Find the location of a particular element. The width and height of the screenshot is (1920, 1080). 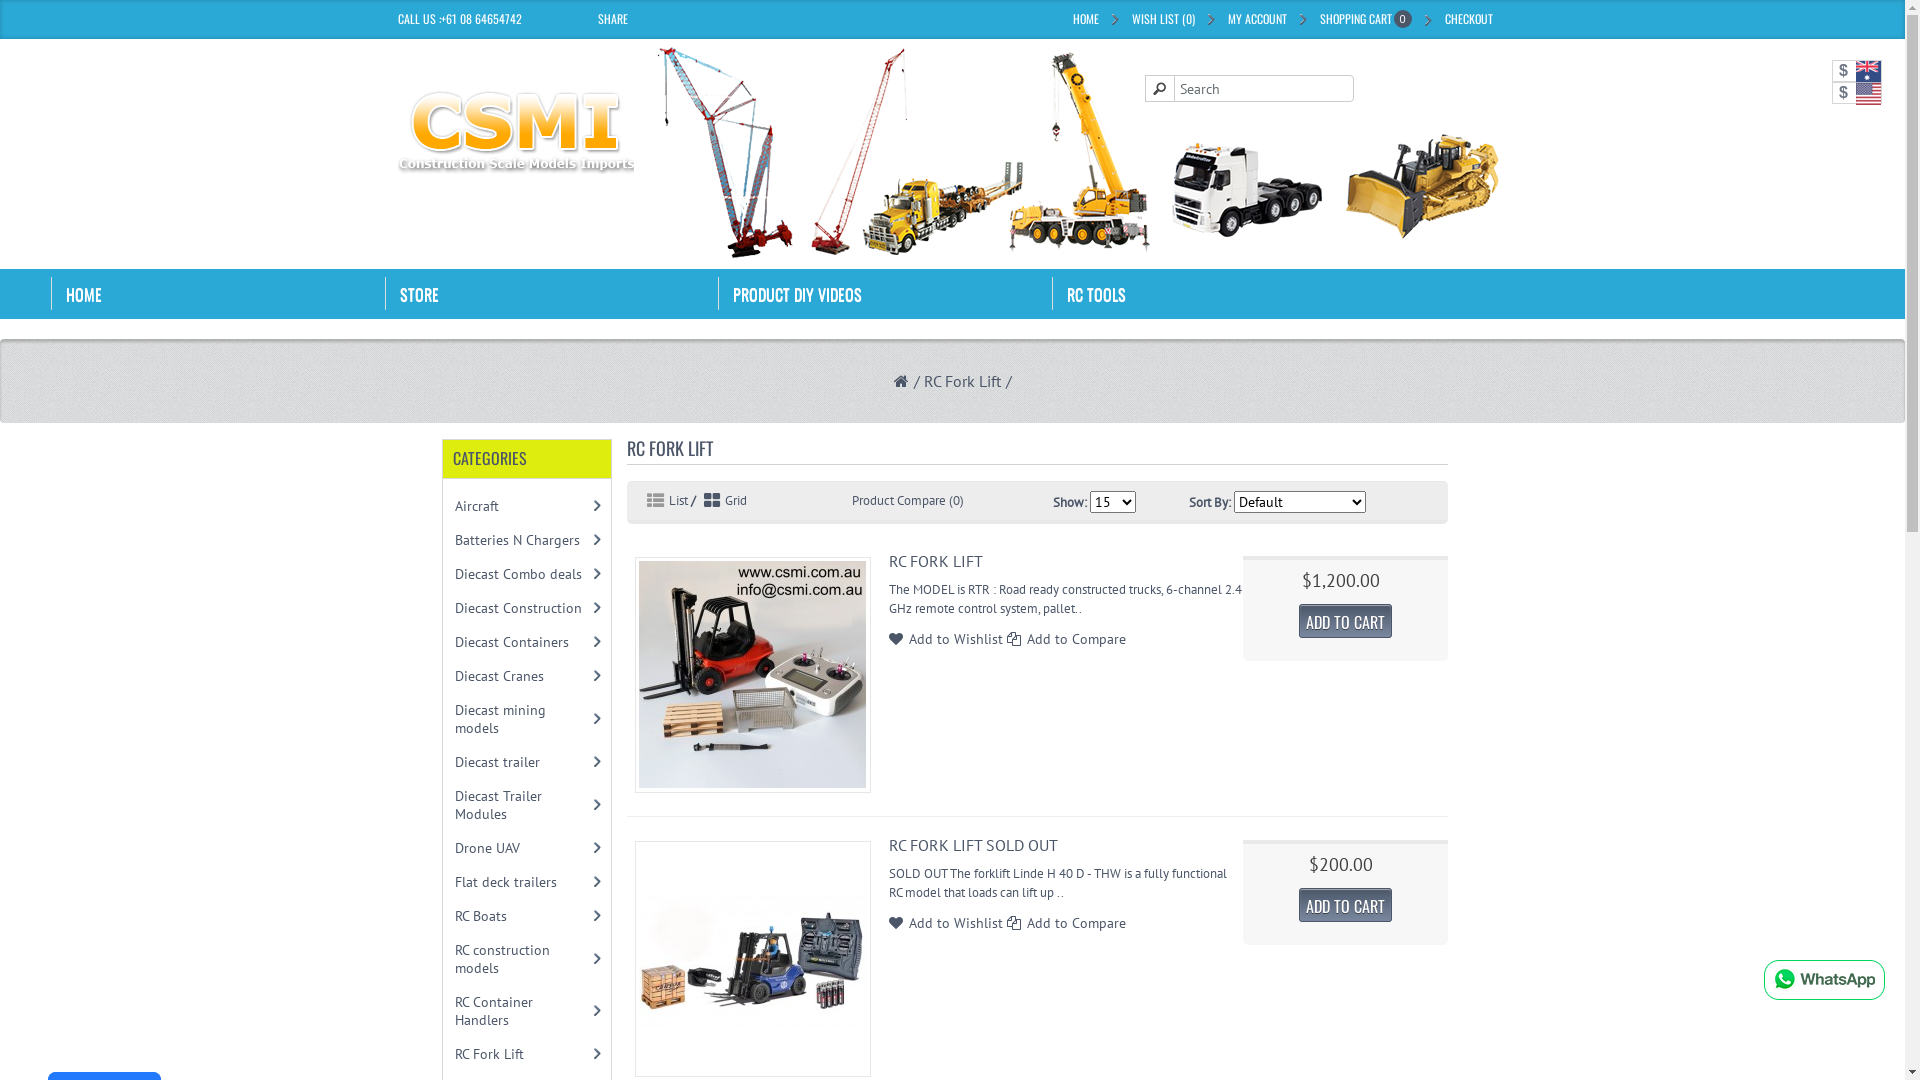

HOME is located at coordinates (1085, 18).